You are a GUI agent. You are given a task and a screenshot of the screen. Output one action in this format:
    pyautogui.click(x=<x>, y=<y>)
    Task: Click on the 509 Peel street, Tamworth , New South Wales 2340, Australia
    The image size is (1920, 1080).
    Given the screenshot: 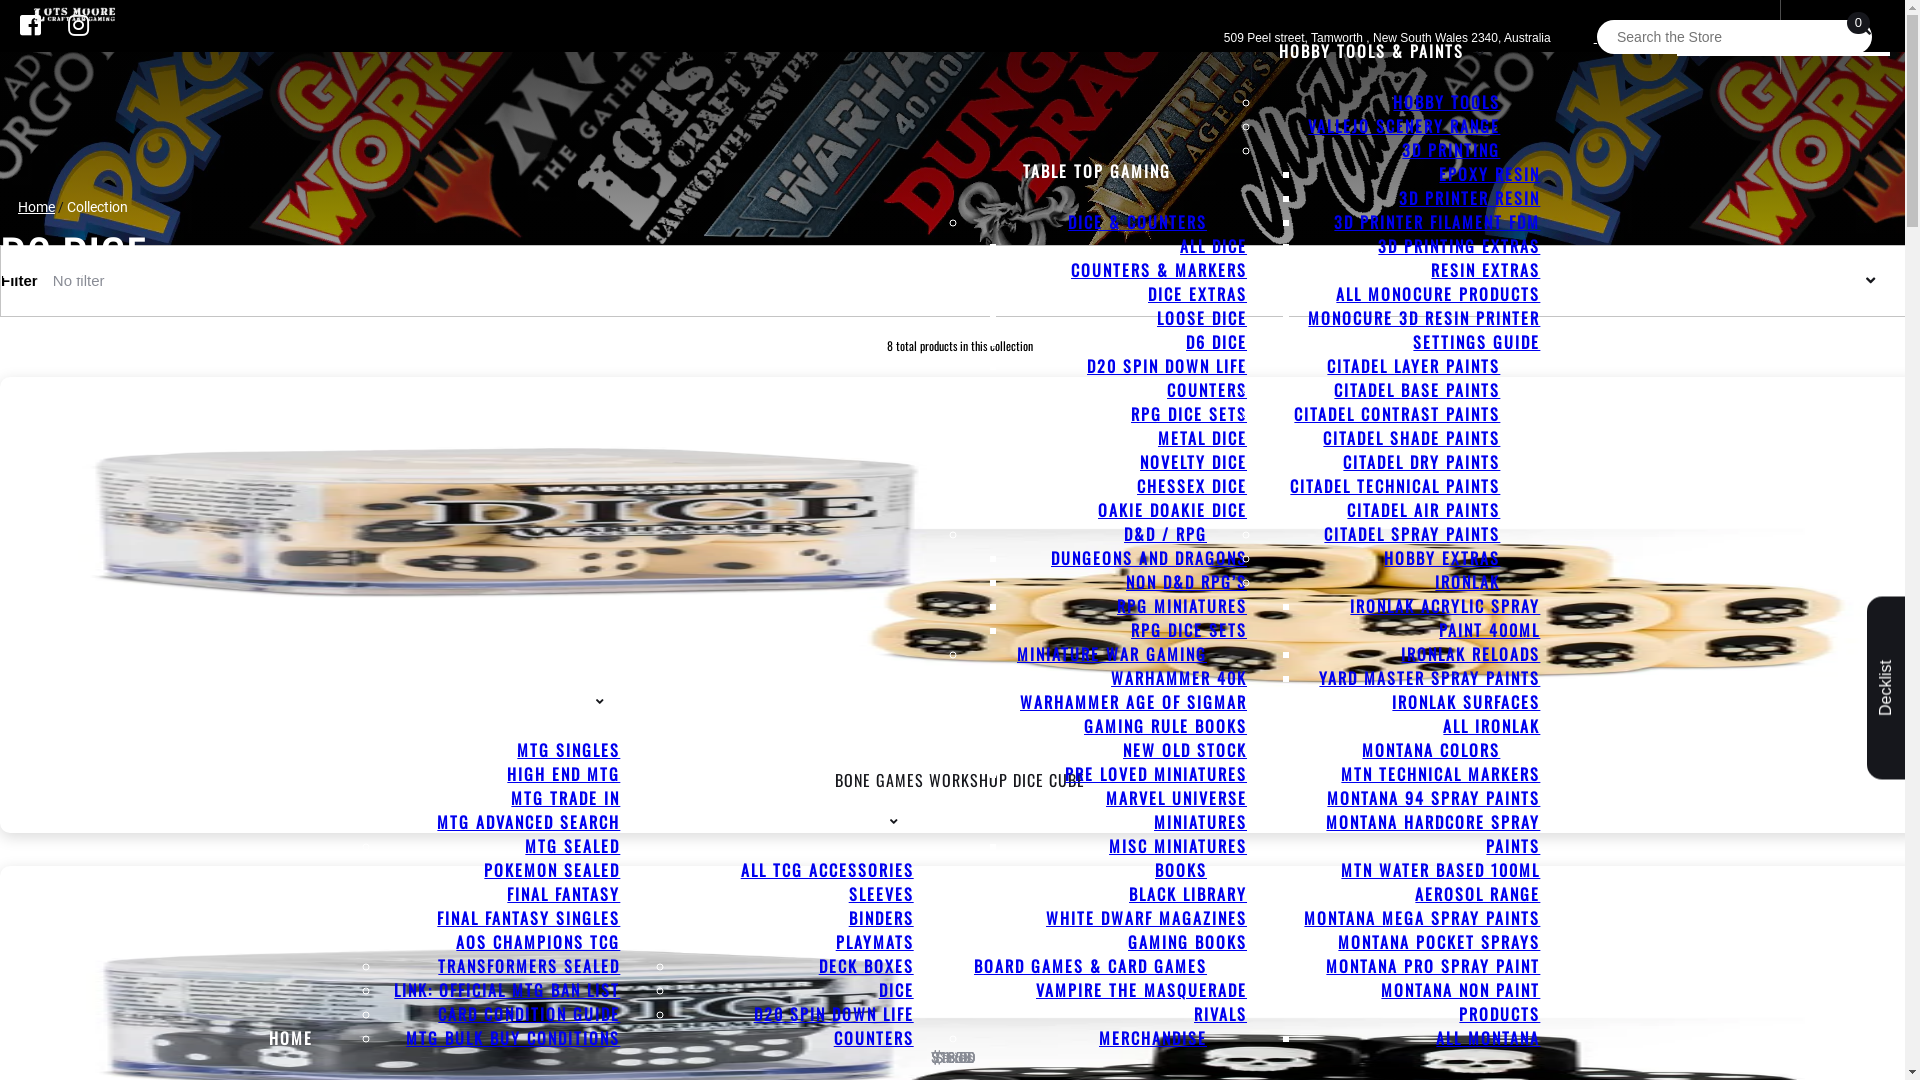 What is the action you would take?
    pyautogui.click(x=1410, y=38)
    